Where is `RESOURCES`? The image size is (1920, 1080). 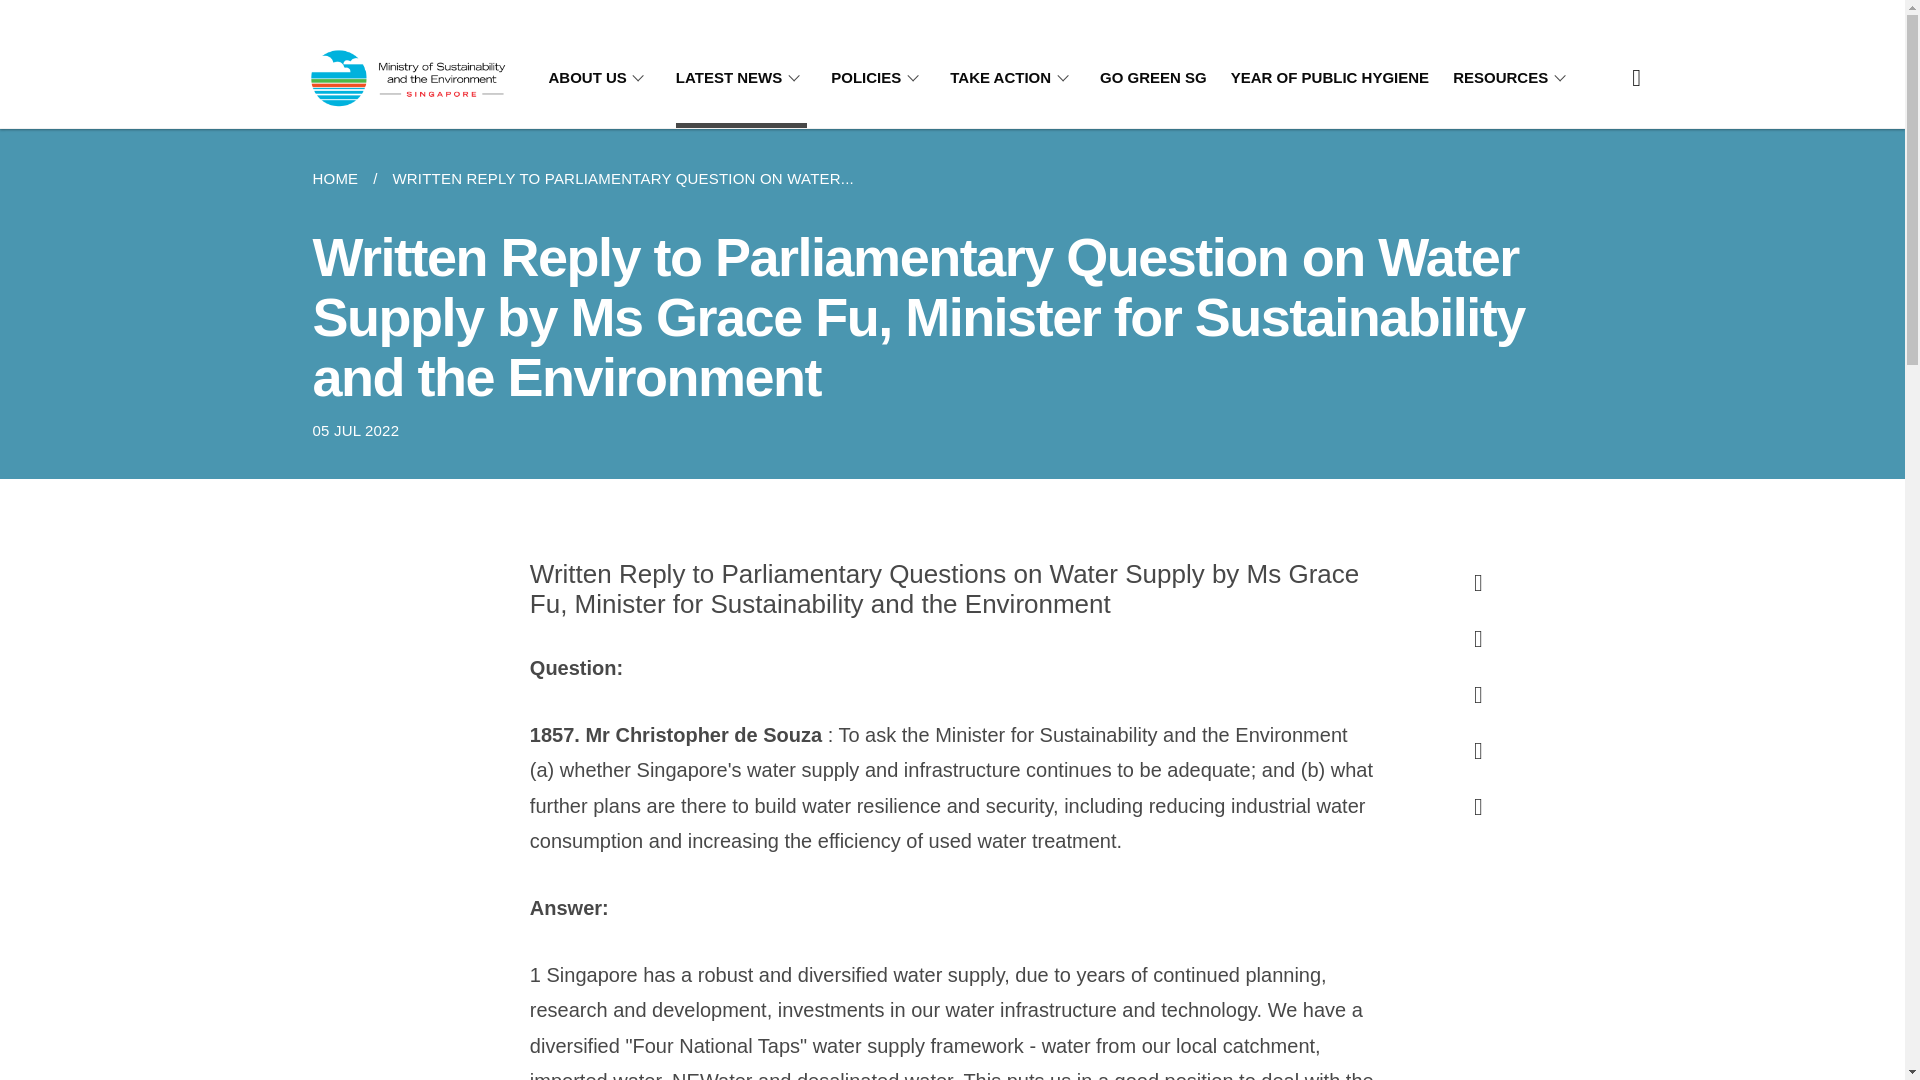
RESOURCES is located at coordinates (1512, 78).